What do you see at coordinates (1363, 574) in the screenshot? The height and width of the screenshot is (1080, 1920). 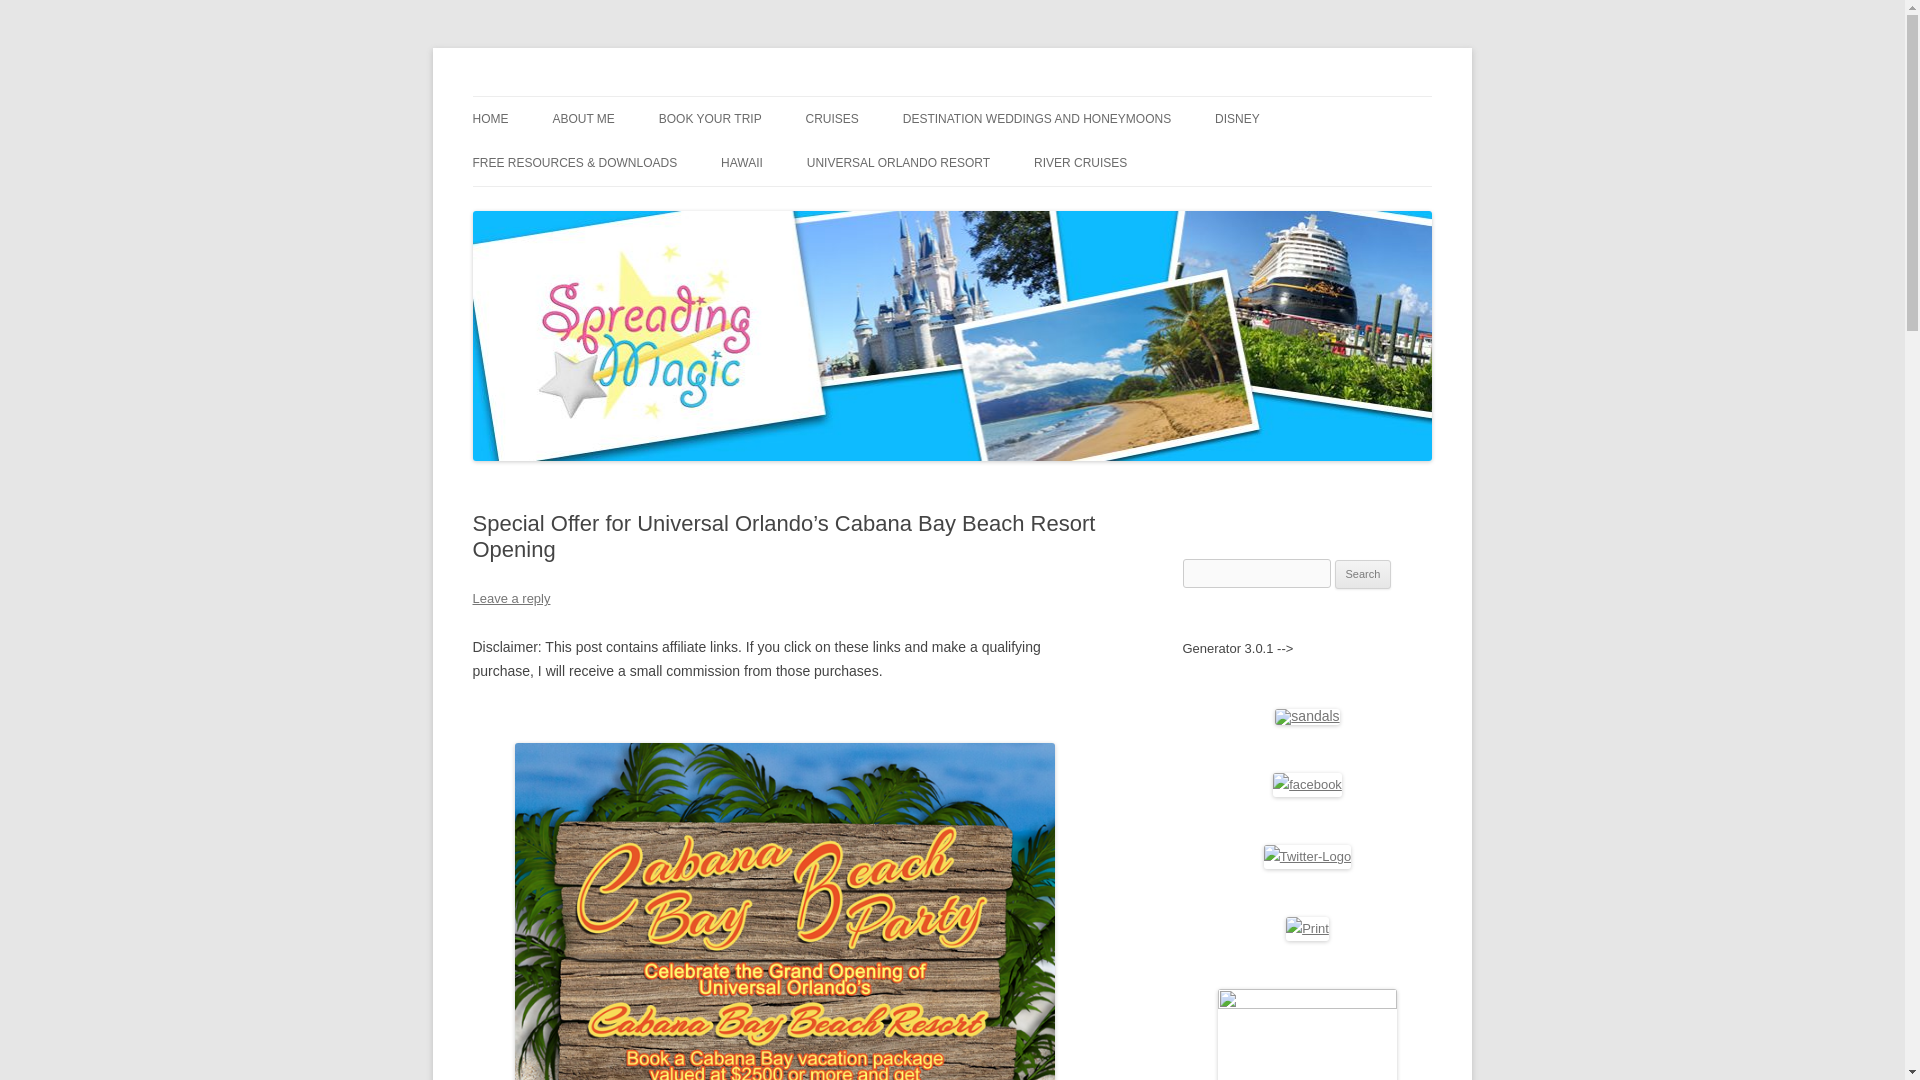 I see `Search` at bounding box center [1363, 574].